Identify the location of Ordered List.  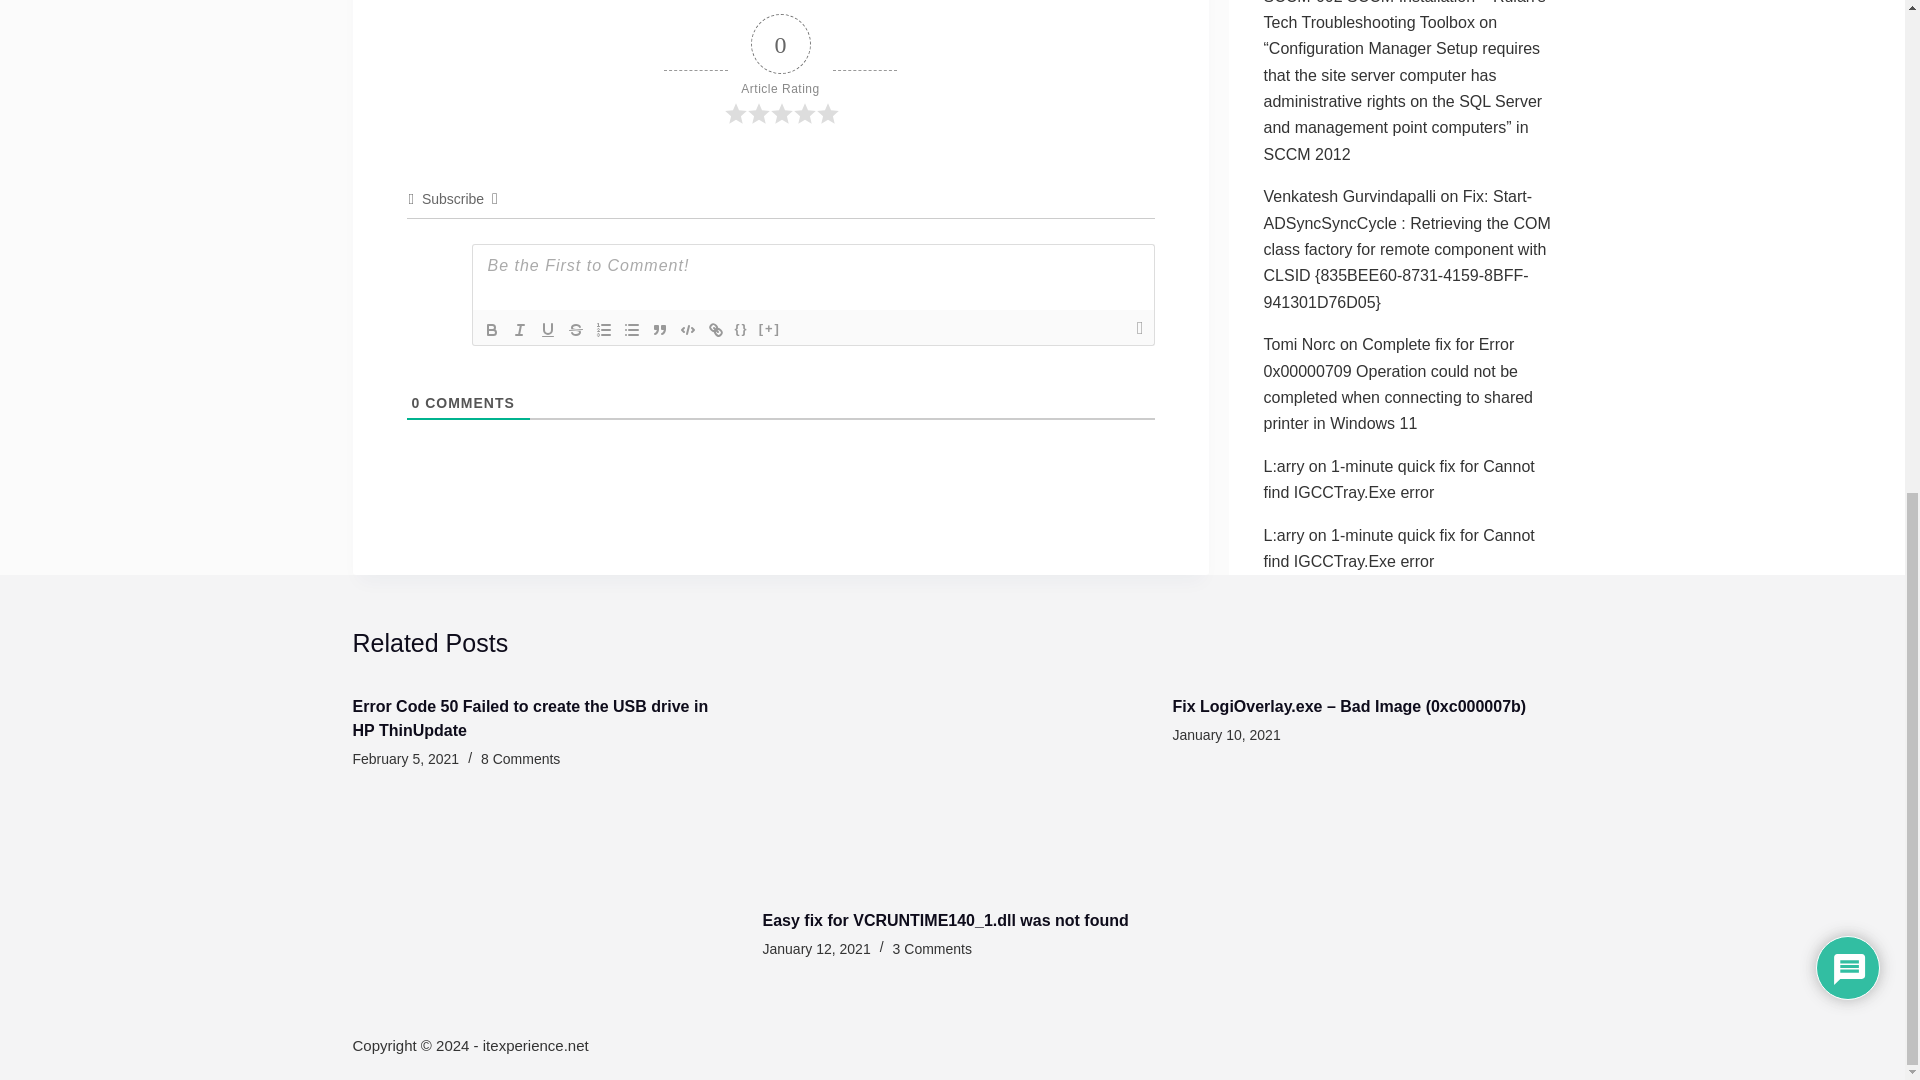
(604, 330).